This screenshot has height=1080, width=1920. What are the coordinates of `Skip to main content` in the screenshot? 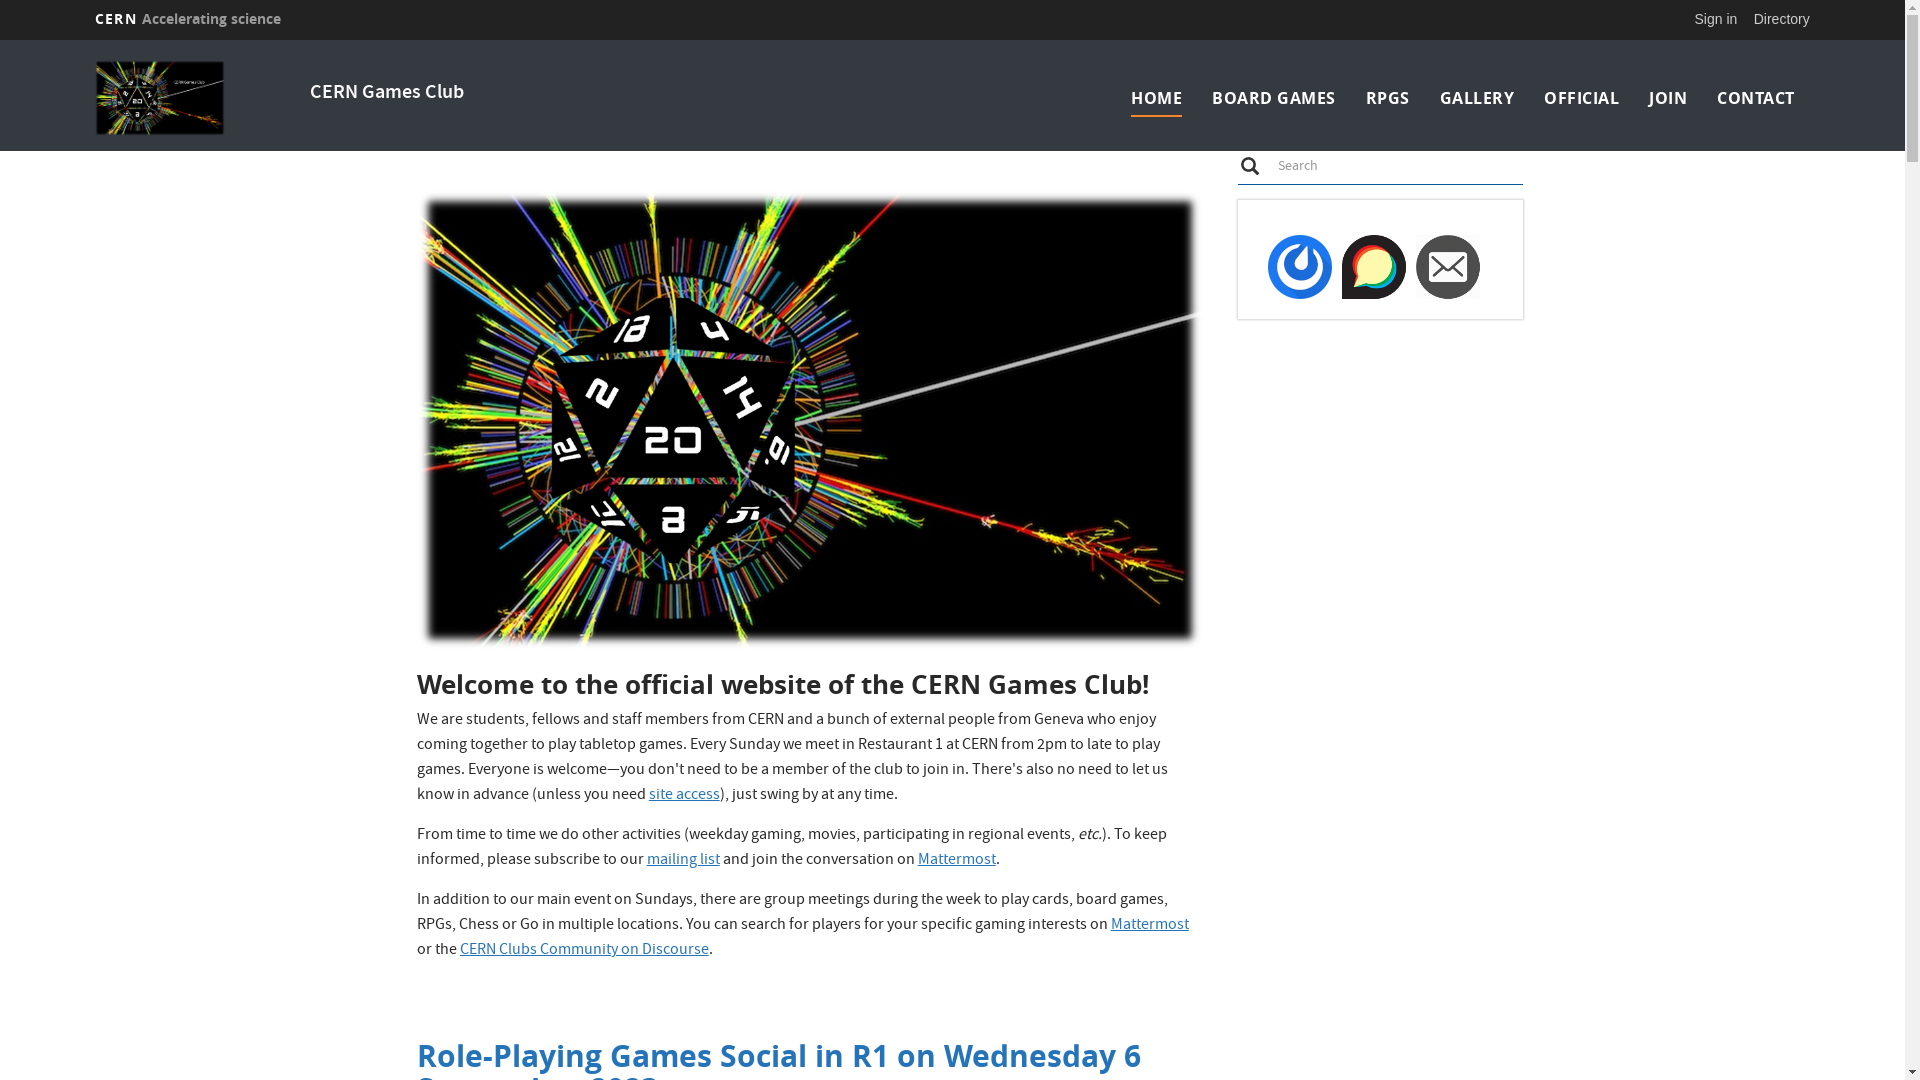 It's located at (0, 40).